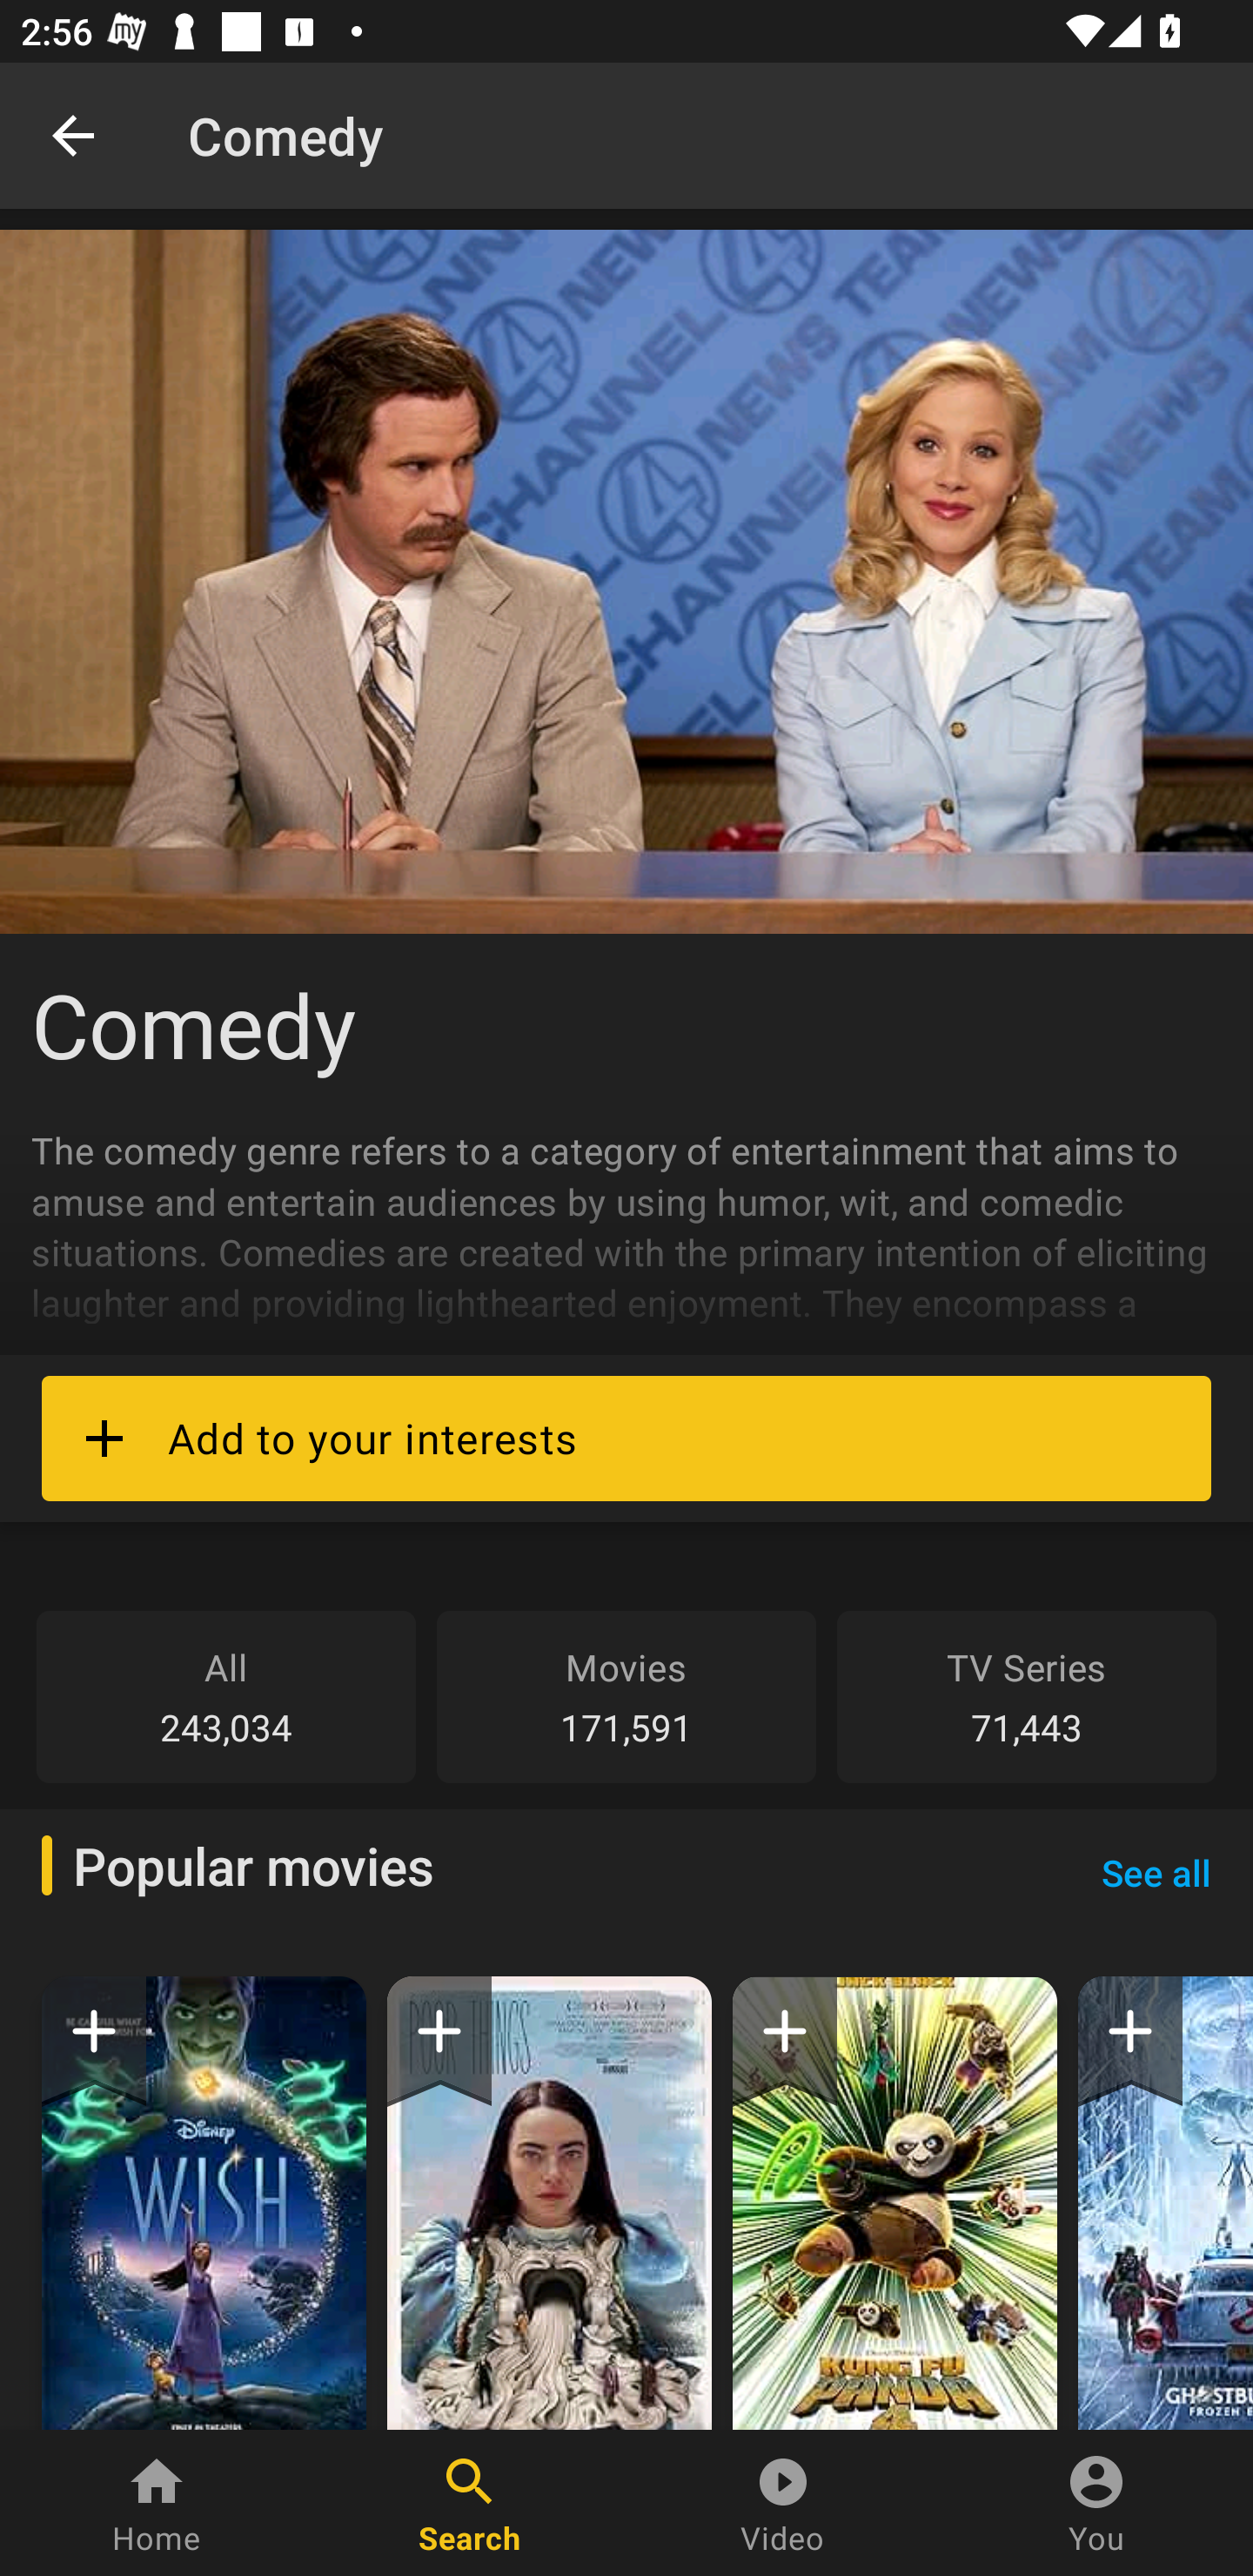 The height and width of the screenshot is (2576, 1253). What do you see at coordinates (157, 2503) in the screenshot?
I see `Home` at bounding box center [157, 2503].